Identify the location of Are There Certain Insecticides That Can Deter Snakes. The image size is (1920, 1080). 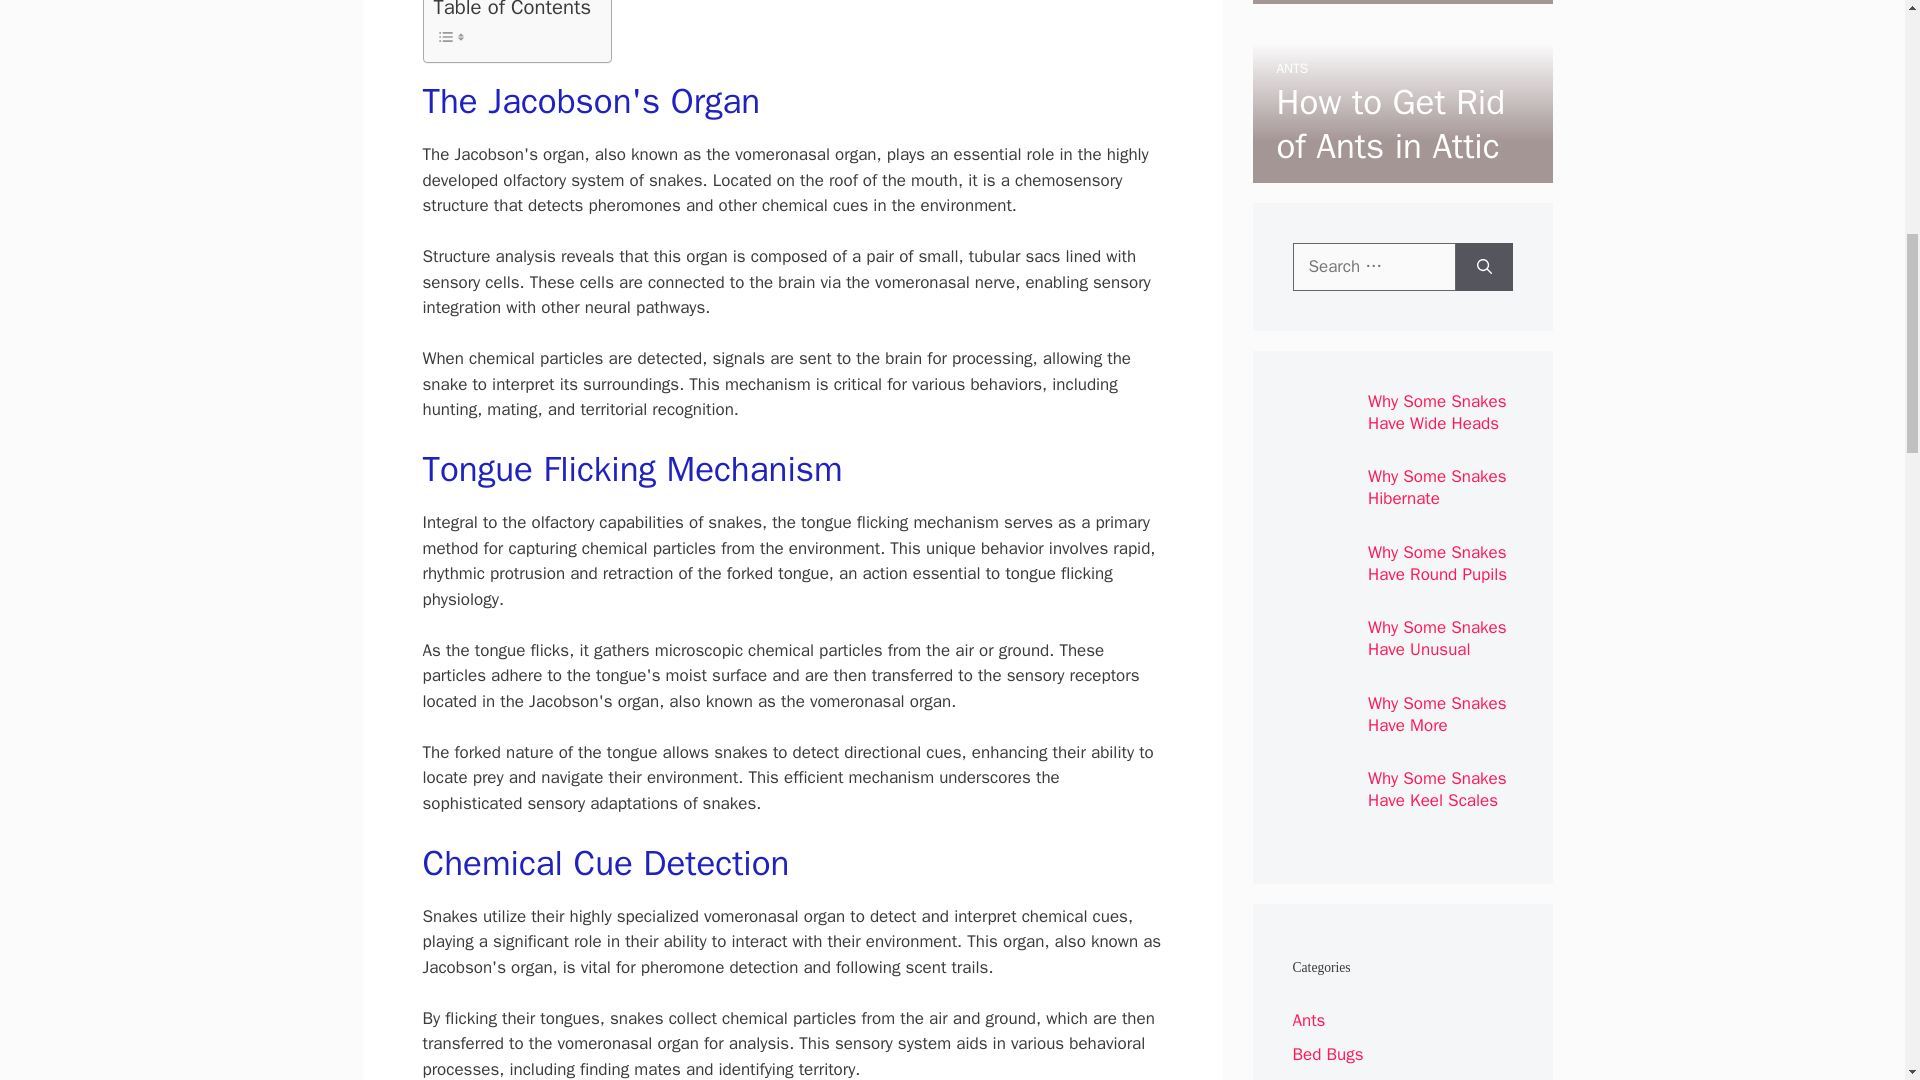
(1390, 61).